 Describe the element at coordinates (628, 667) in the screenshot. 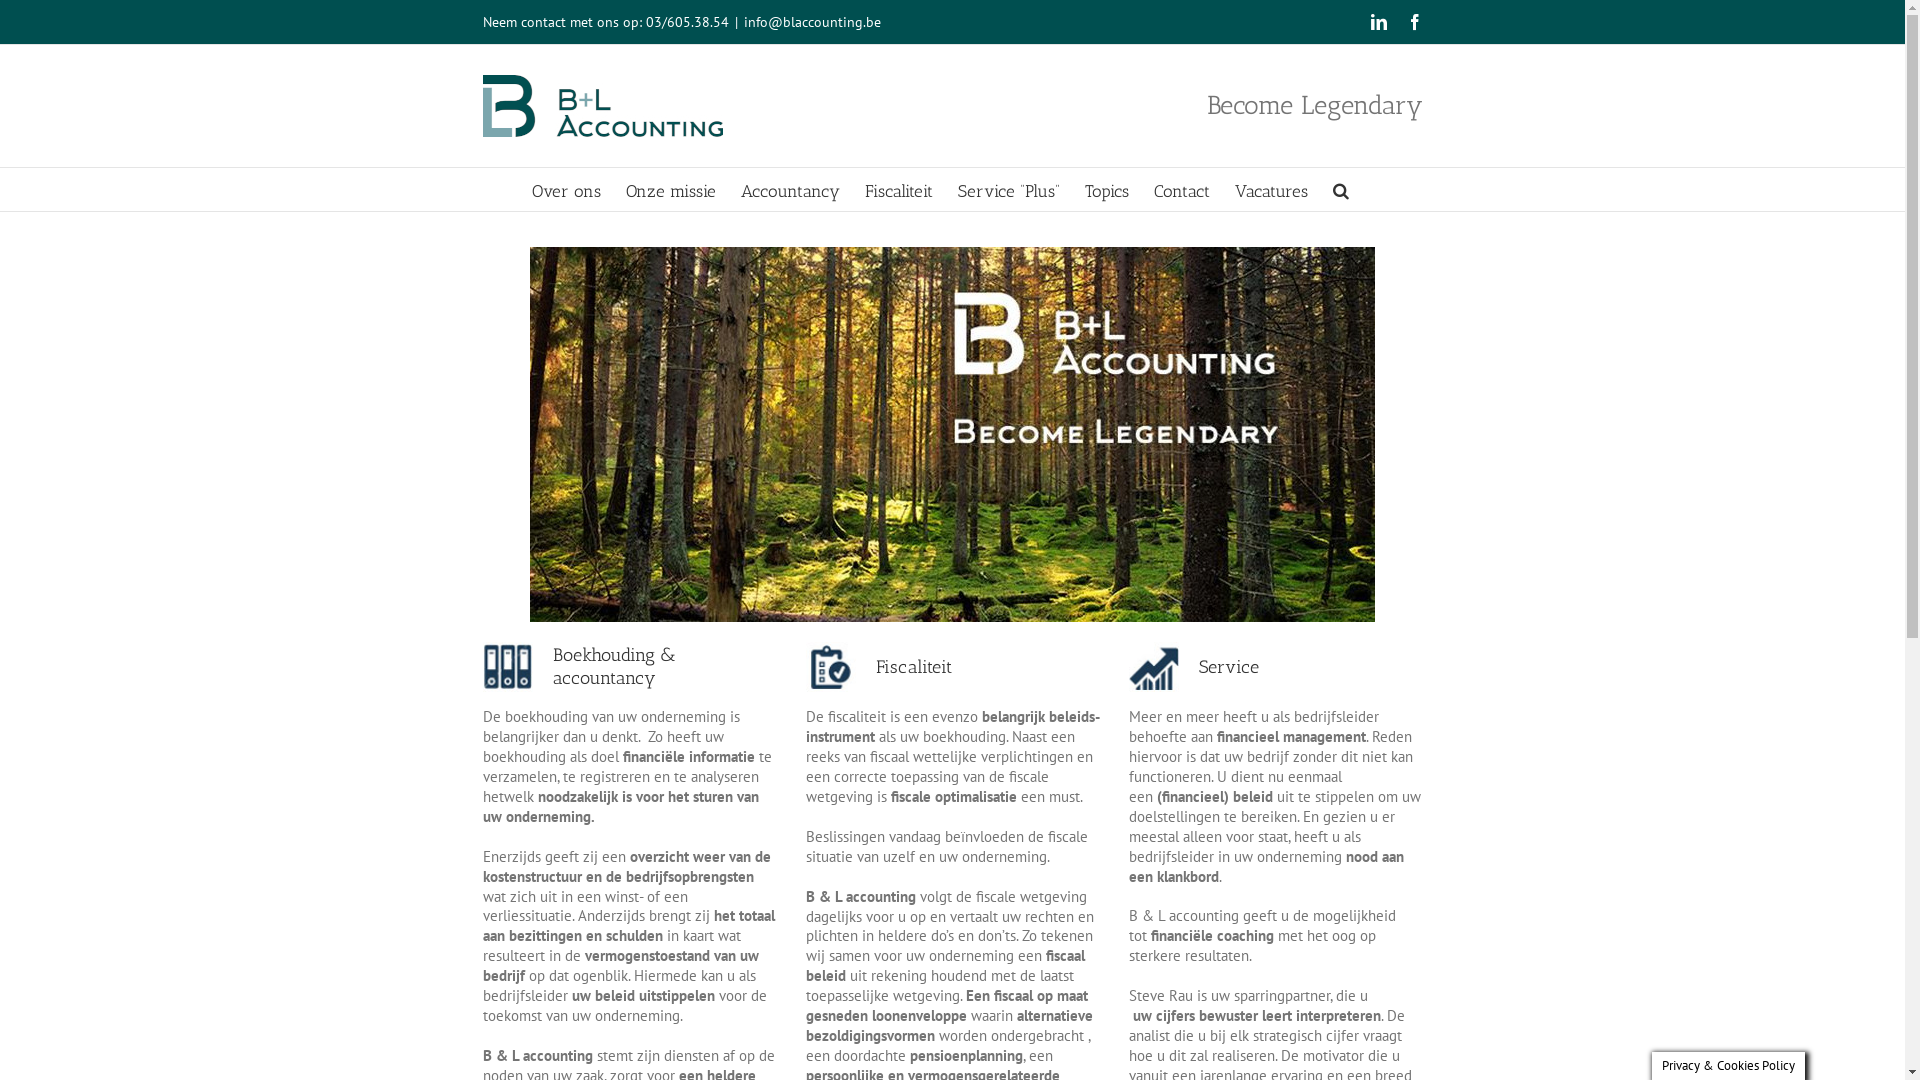

I see `Boekhouding & accountancy` at that location.